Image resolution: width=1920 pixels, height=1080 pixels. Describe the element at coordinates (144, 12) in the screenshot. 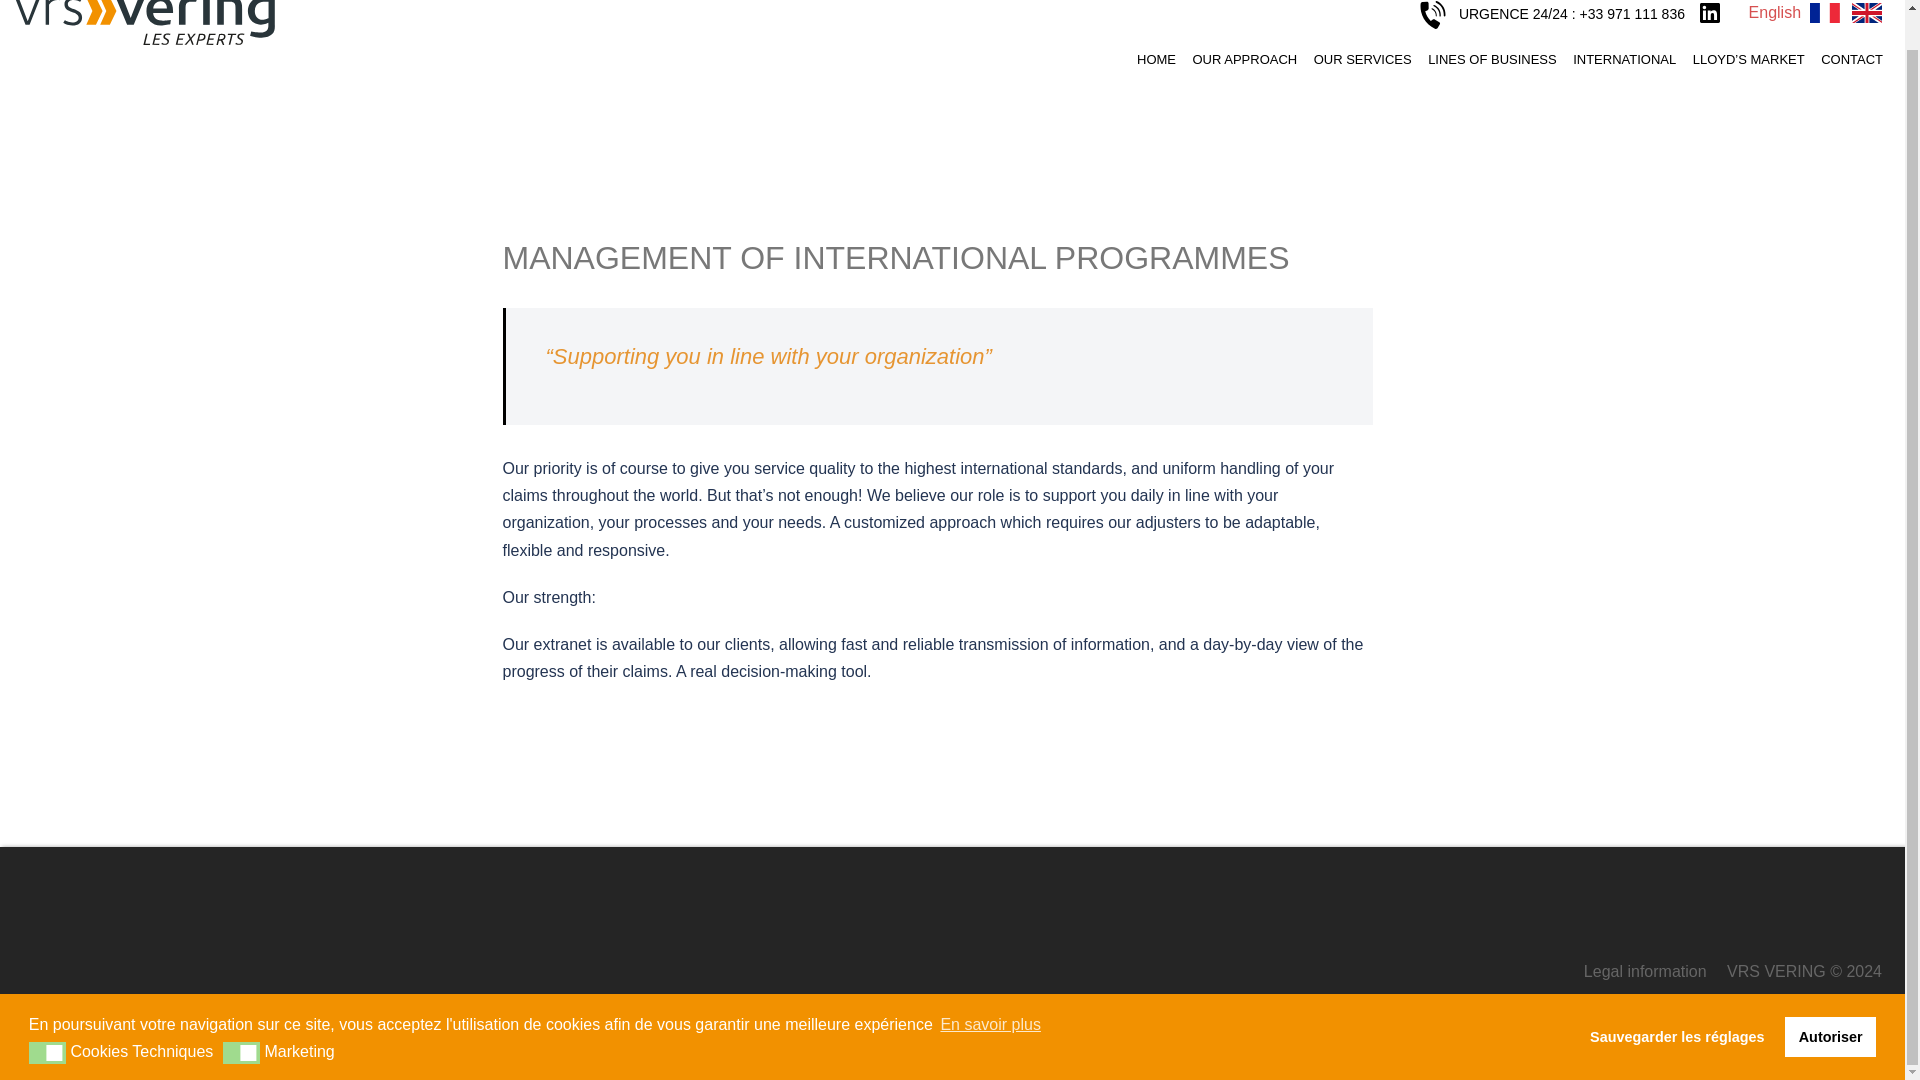

I see `VRS VERING EXPERTS` at that location.